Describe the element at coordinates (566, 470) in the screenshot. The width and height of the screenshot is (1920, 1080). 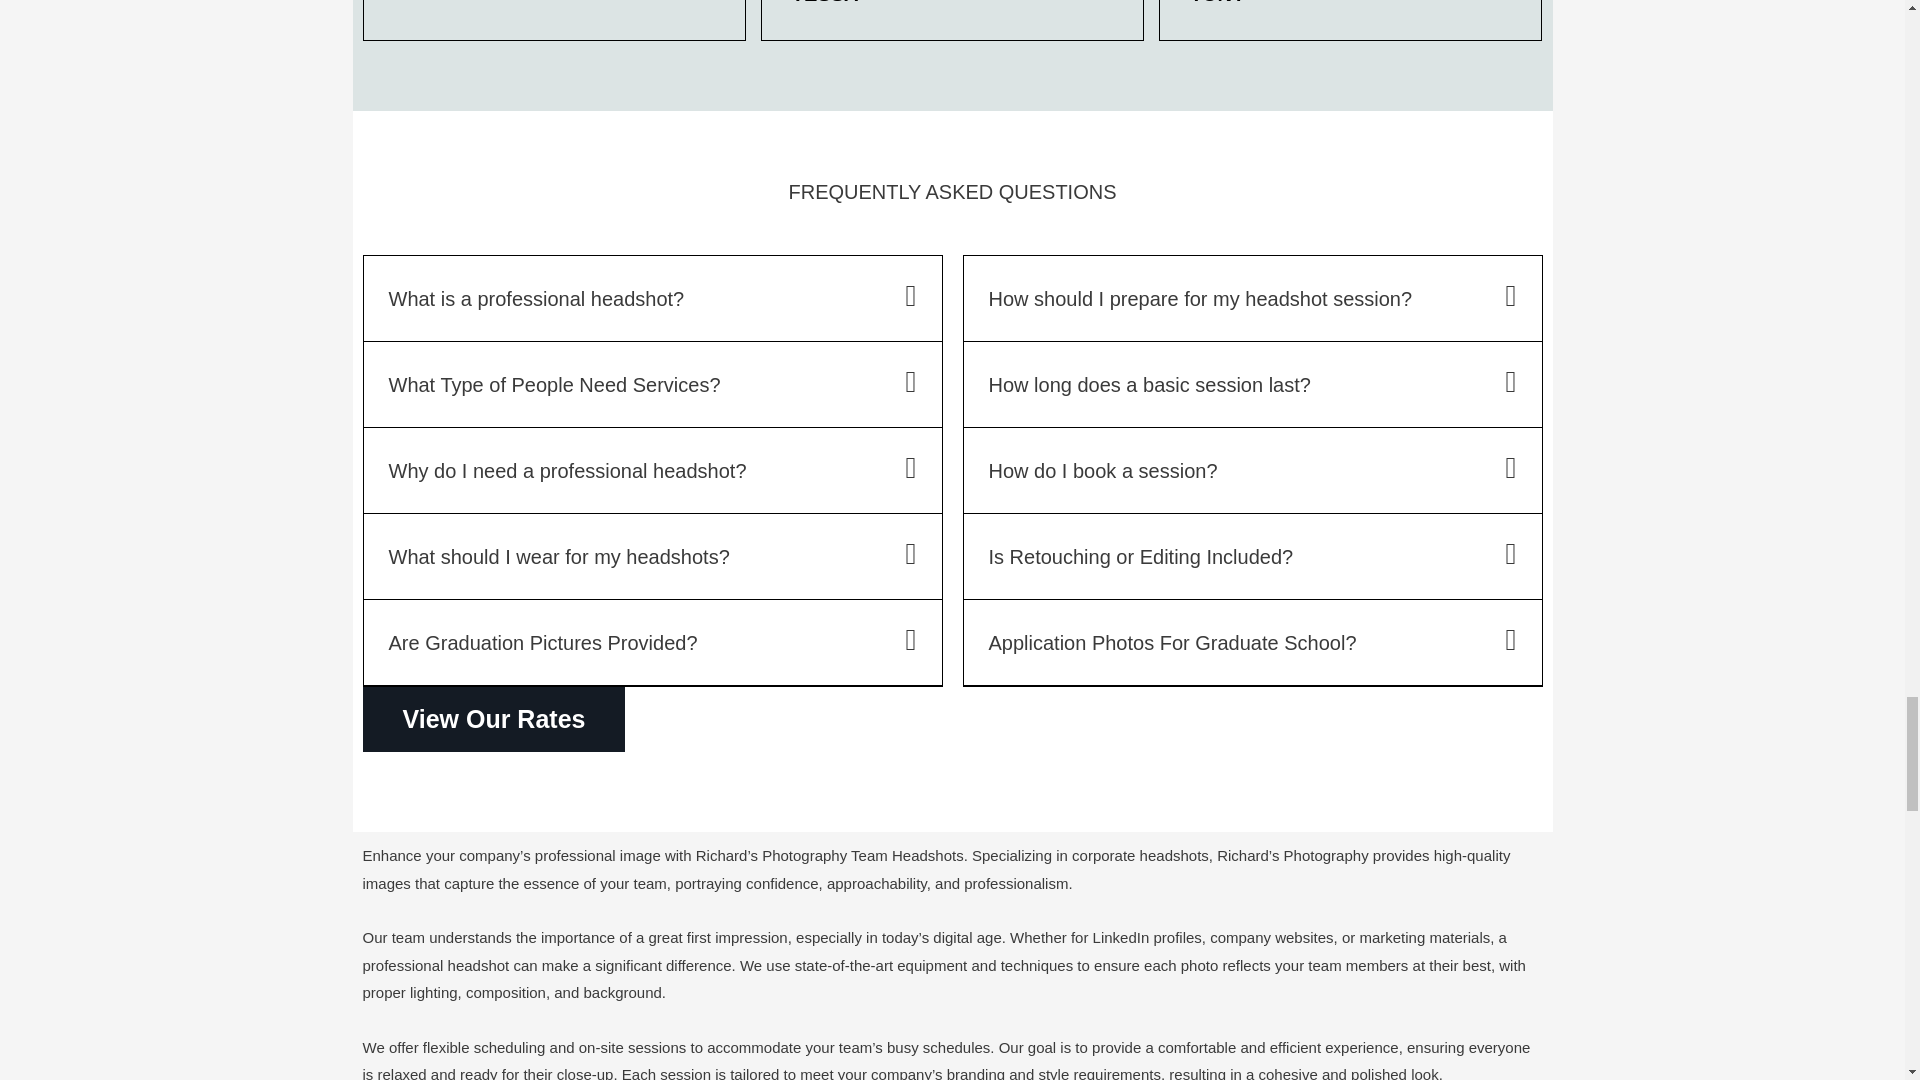
I see `Why do I need a professional headshot?` at that location.